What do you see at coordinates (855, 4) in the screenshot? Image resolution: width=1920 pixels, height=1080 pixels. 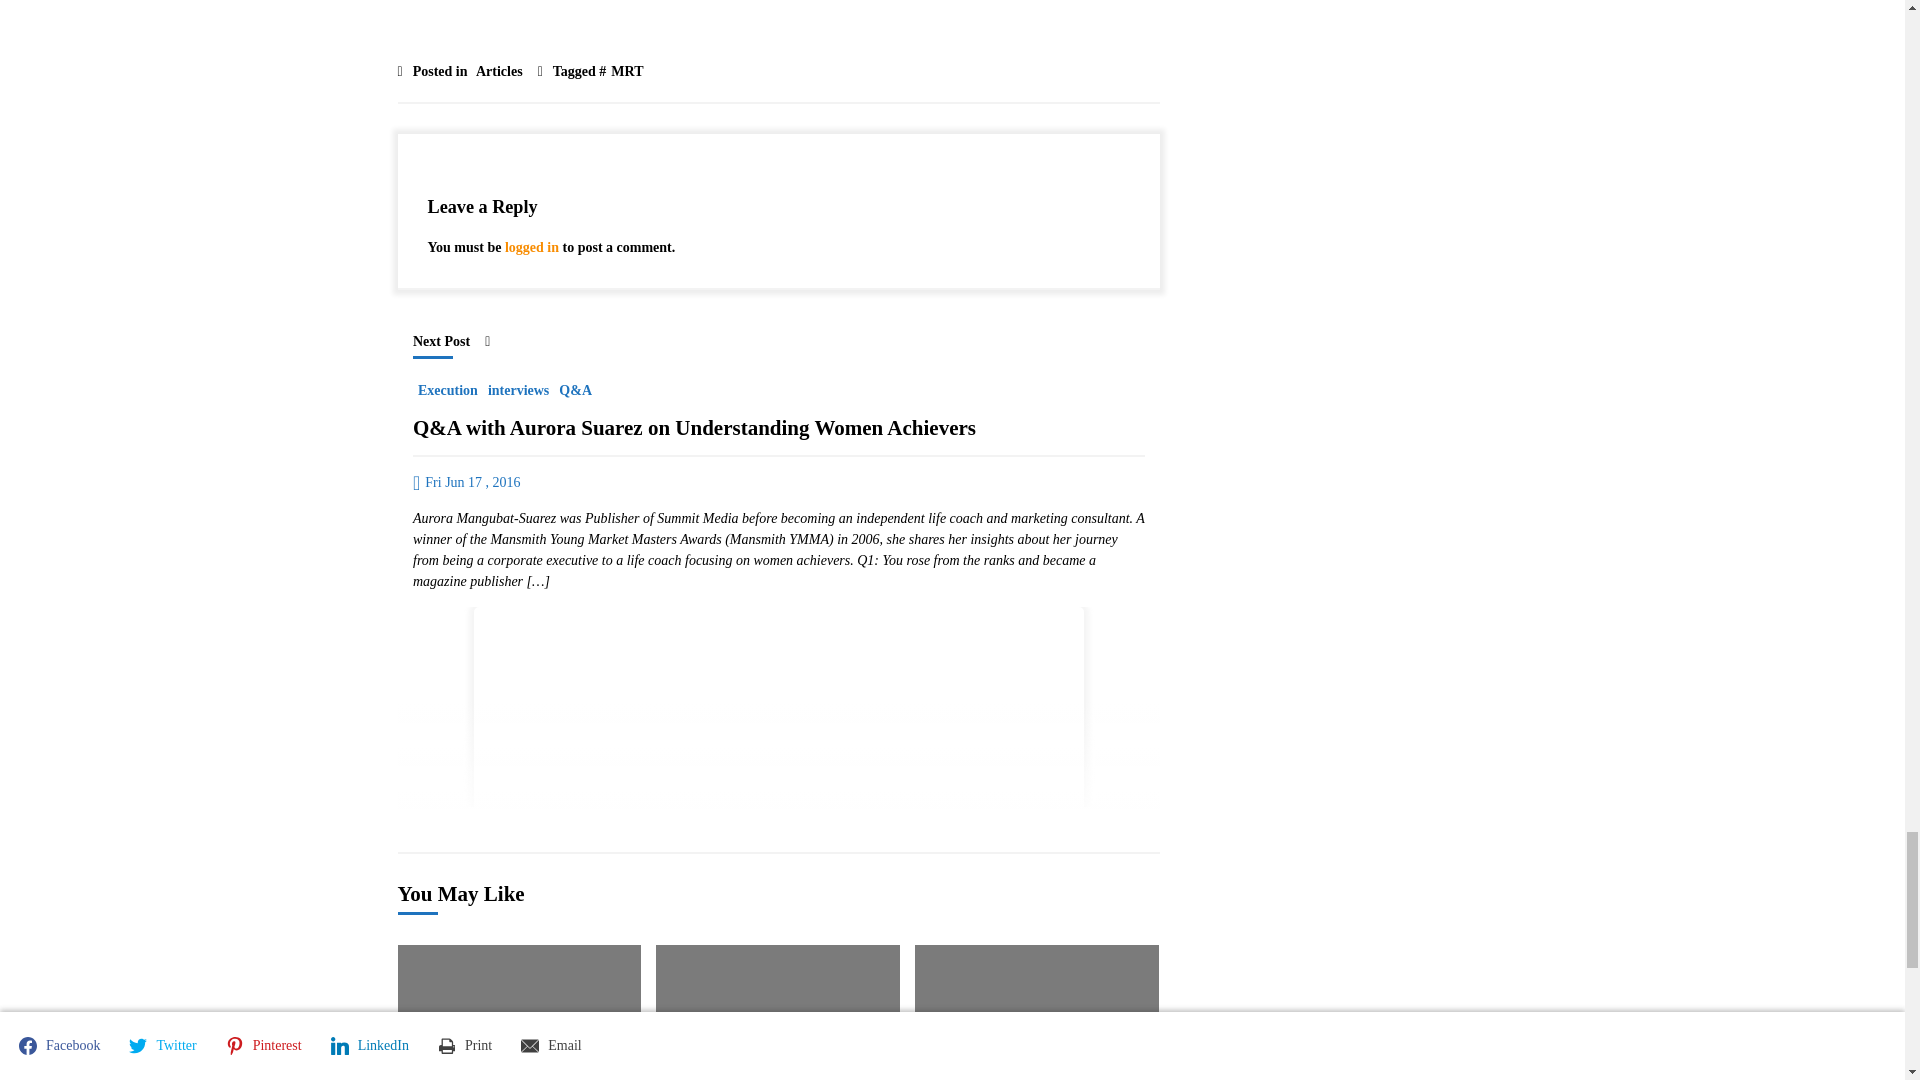 I see `Share on Print` at bounding box center [855, 4].